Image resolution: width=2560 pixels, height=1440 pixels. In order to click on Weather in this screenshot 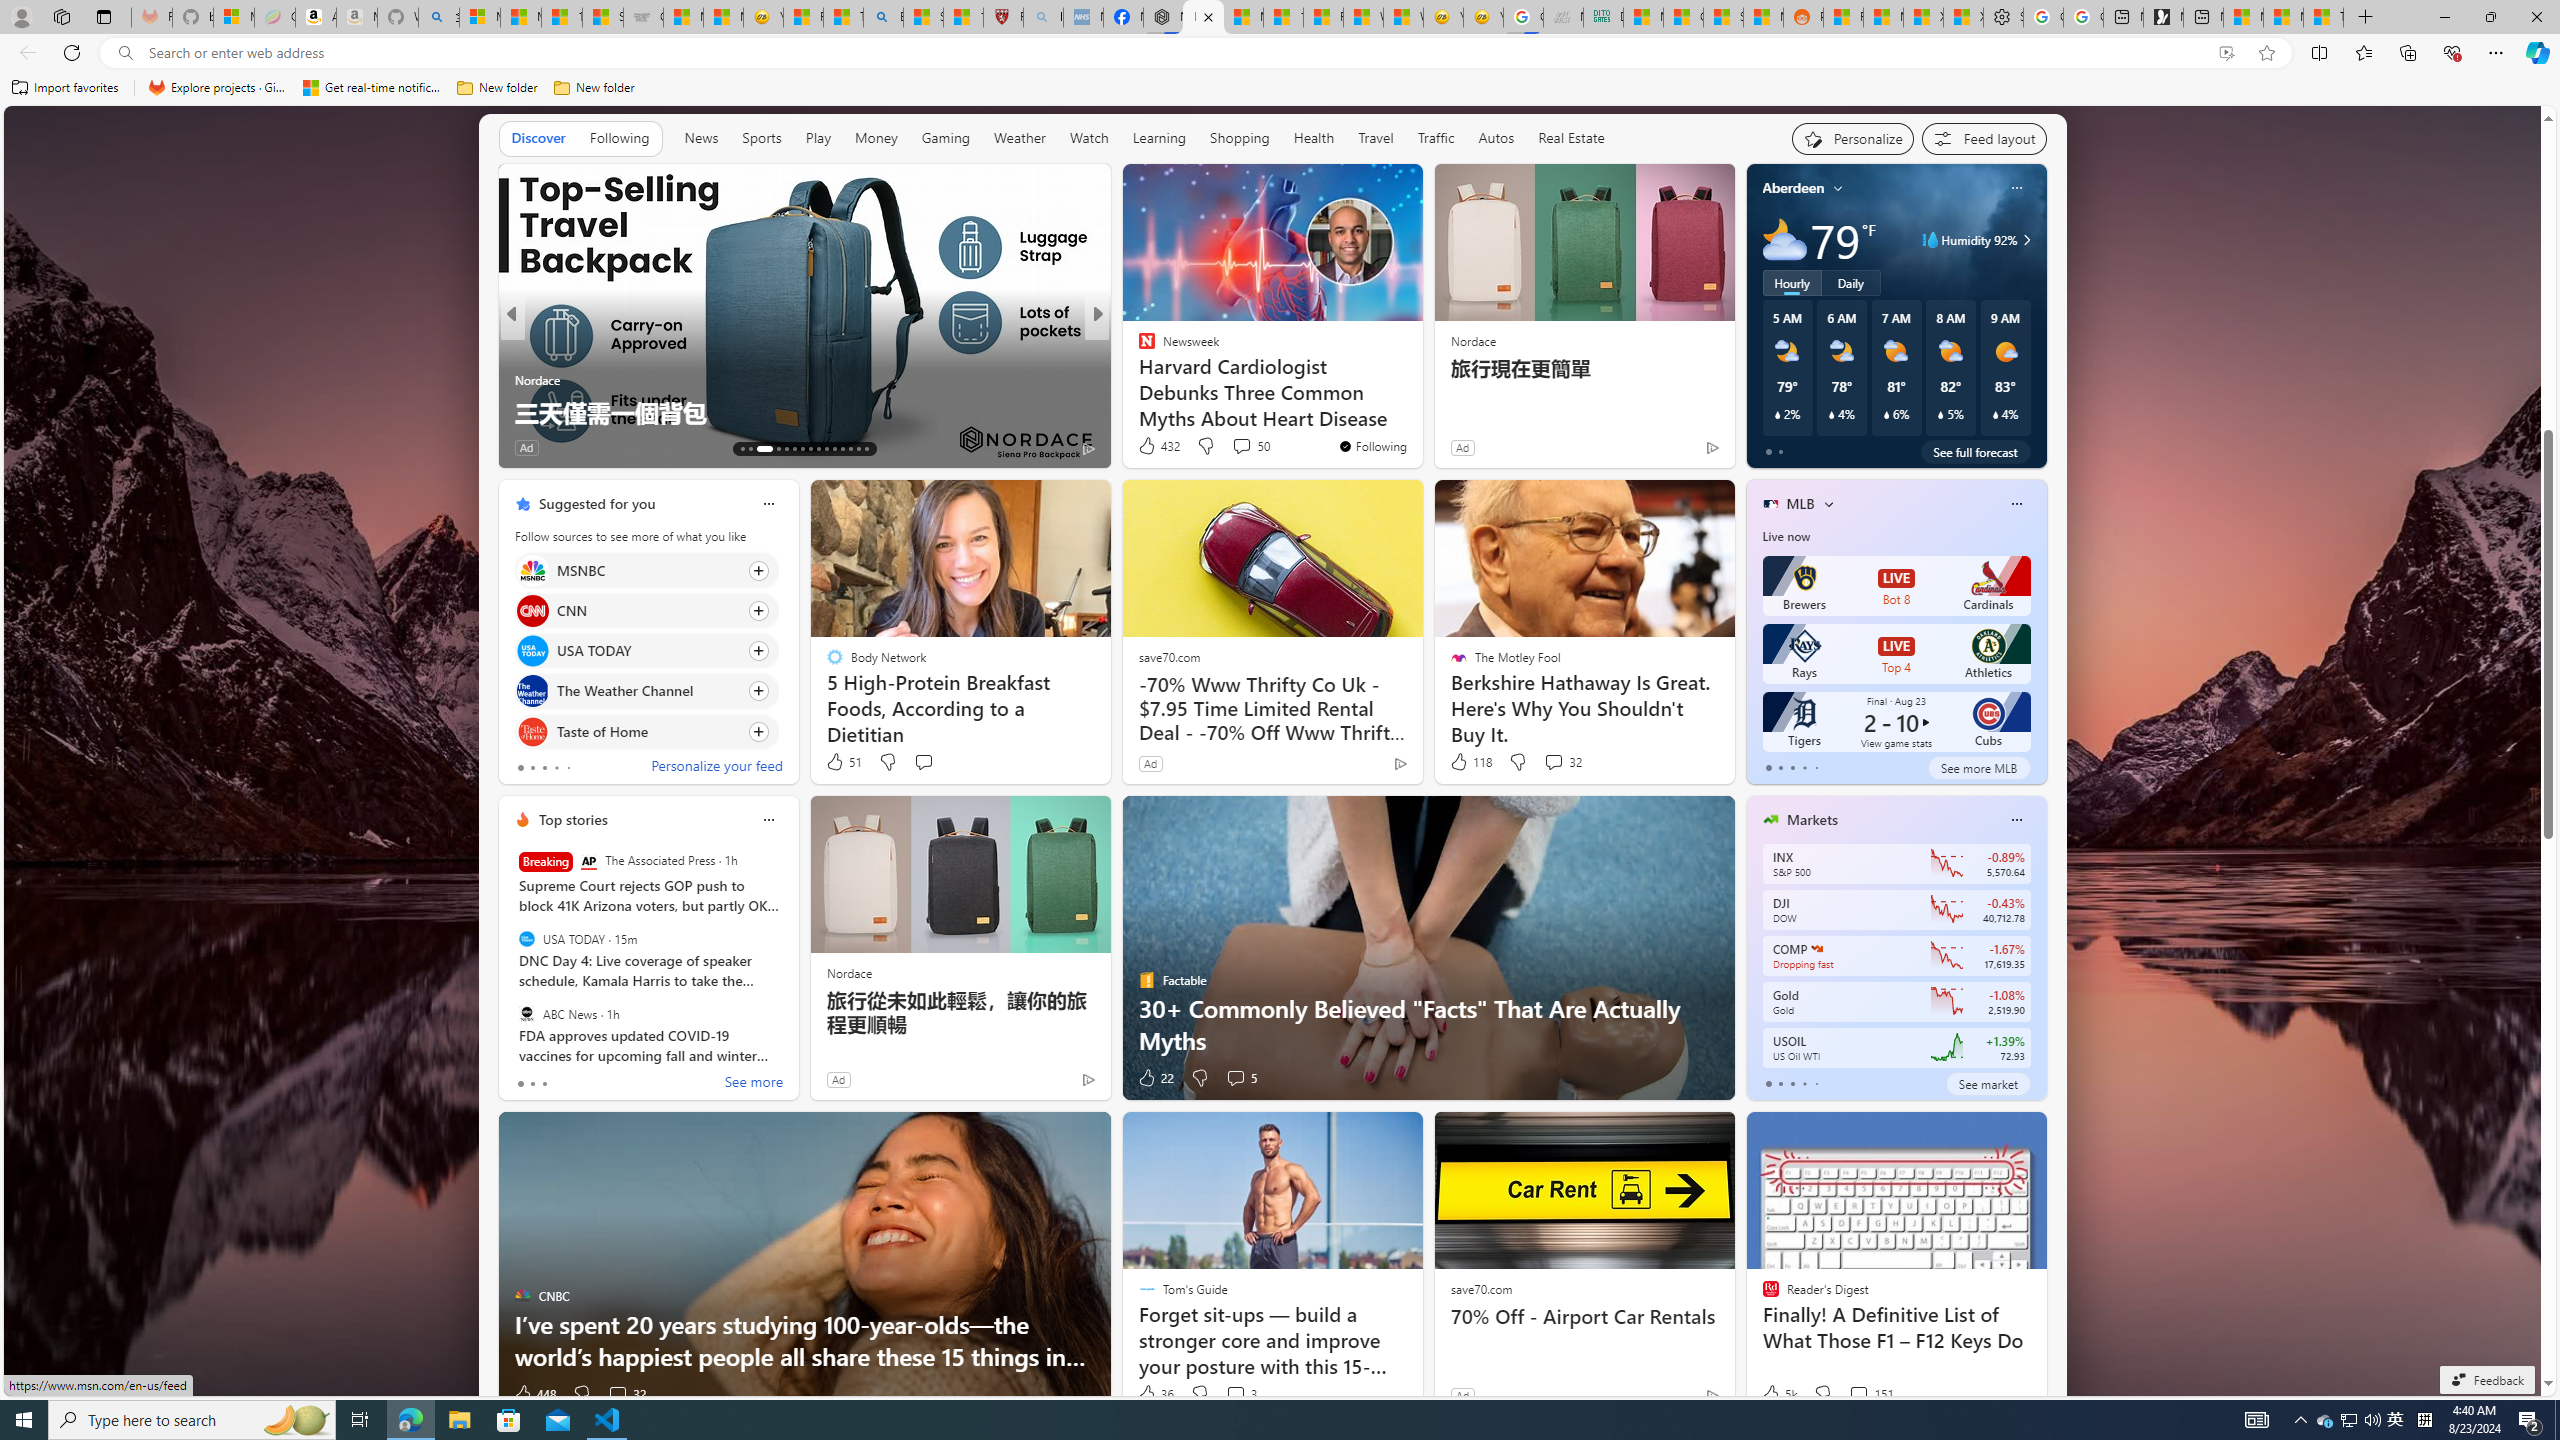, I will do `click(1020, 138)`.